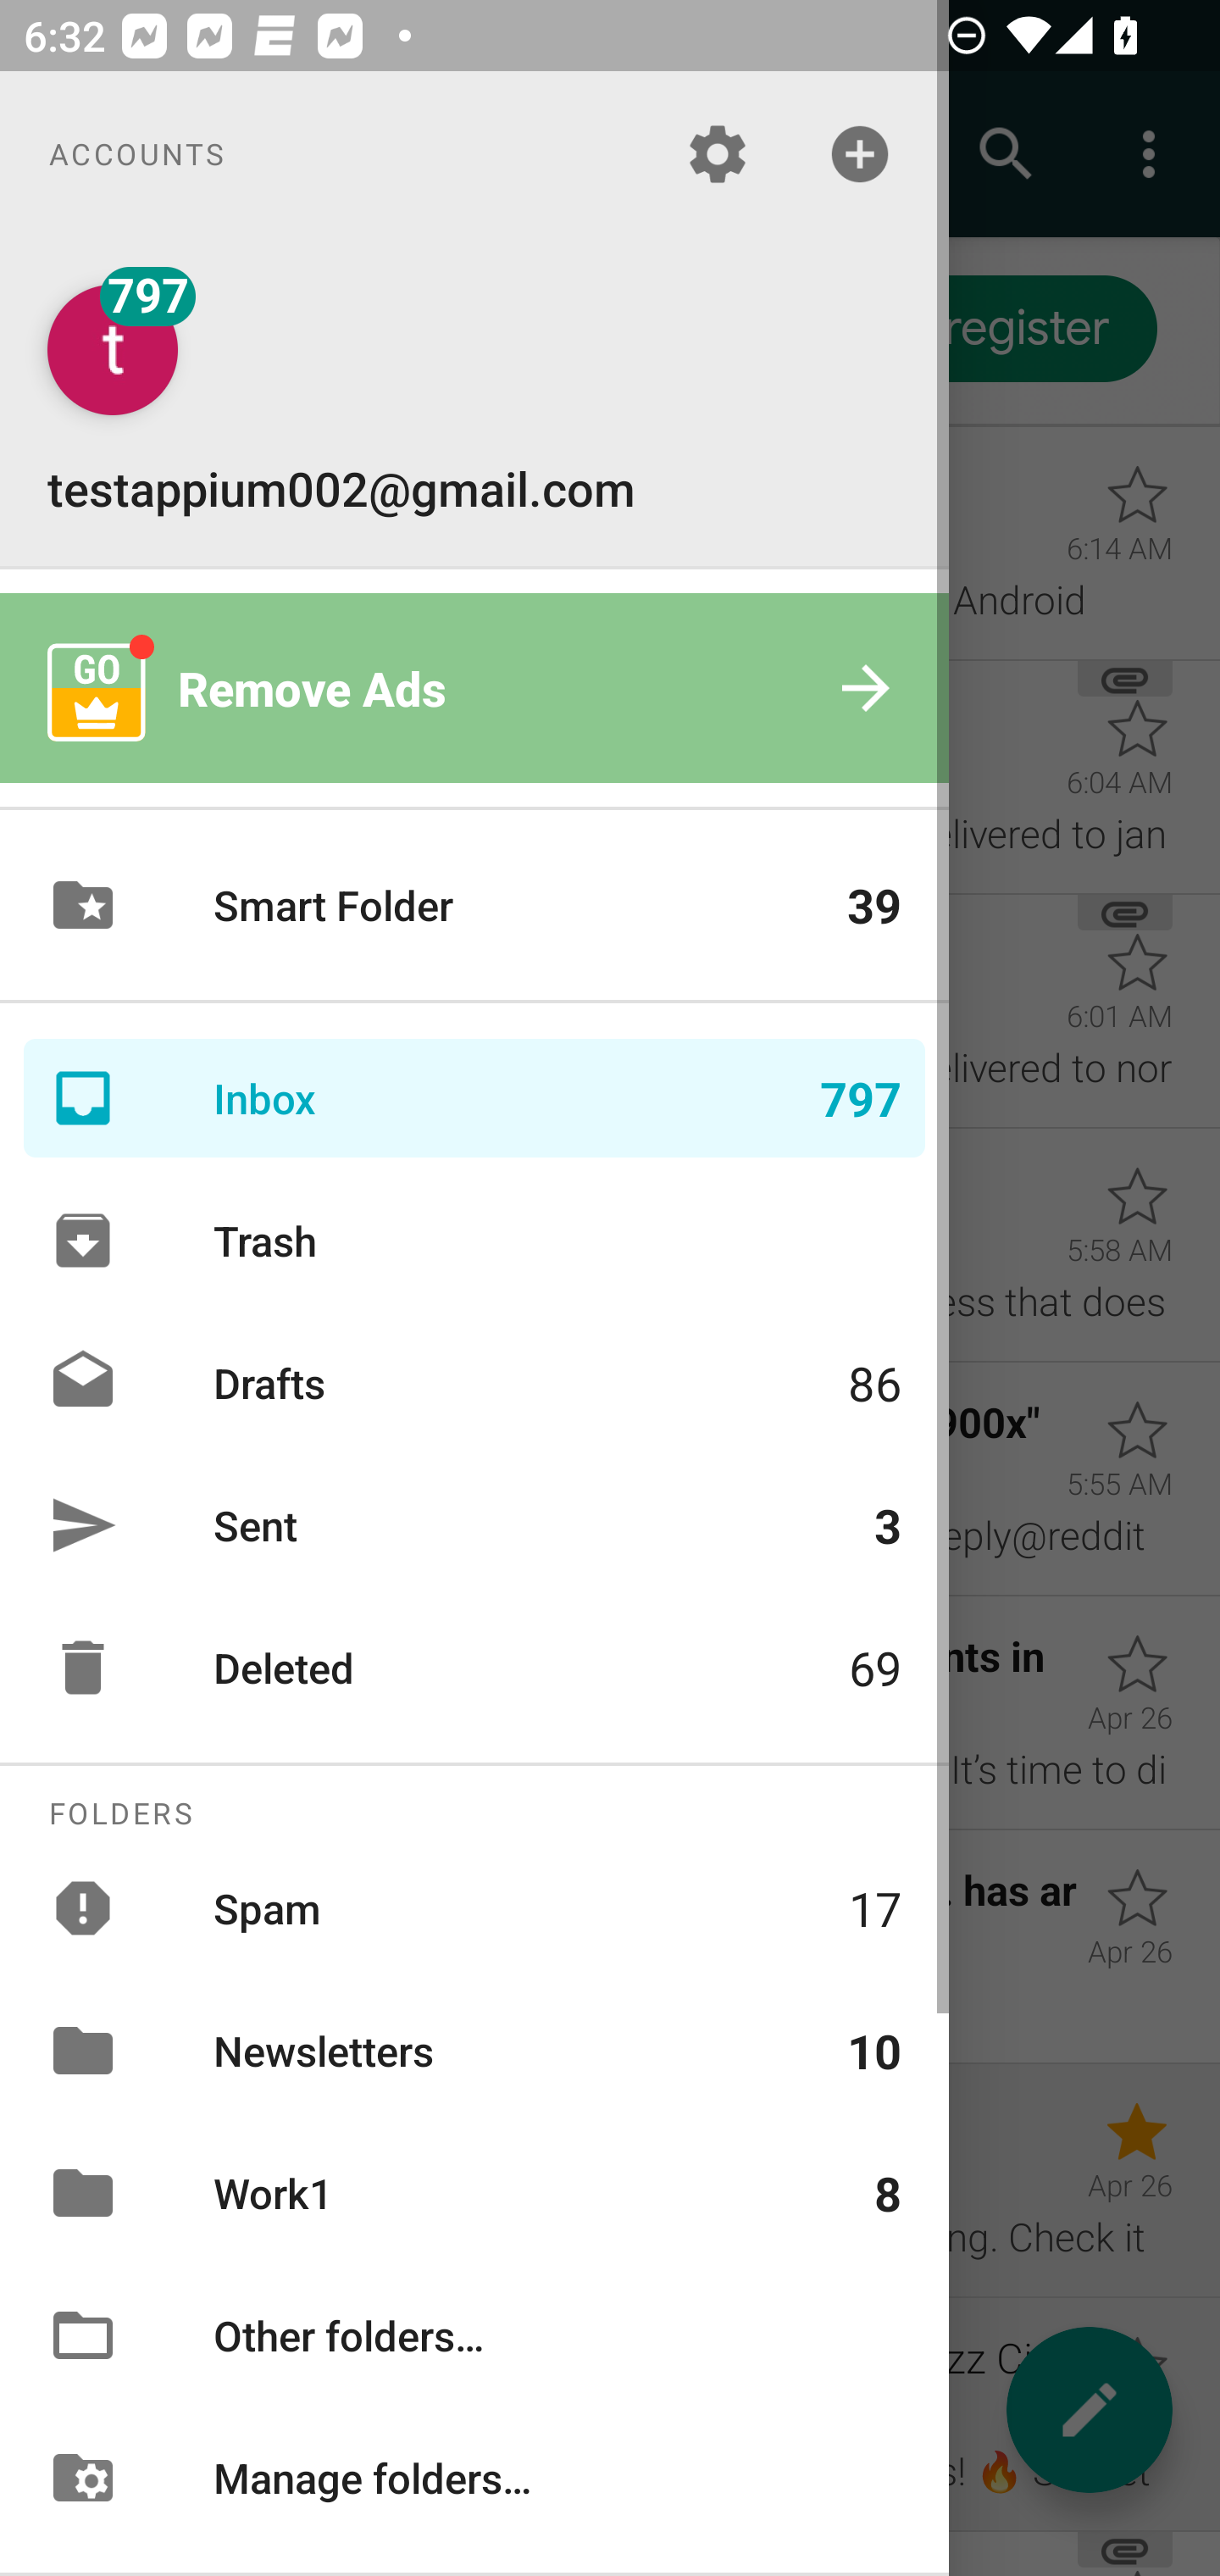  I want to click on Work1 8, so click(474, 2193).